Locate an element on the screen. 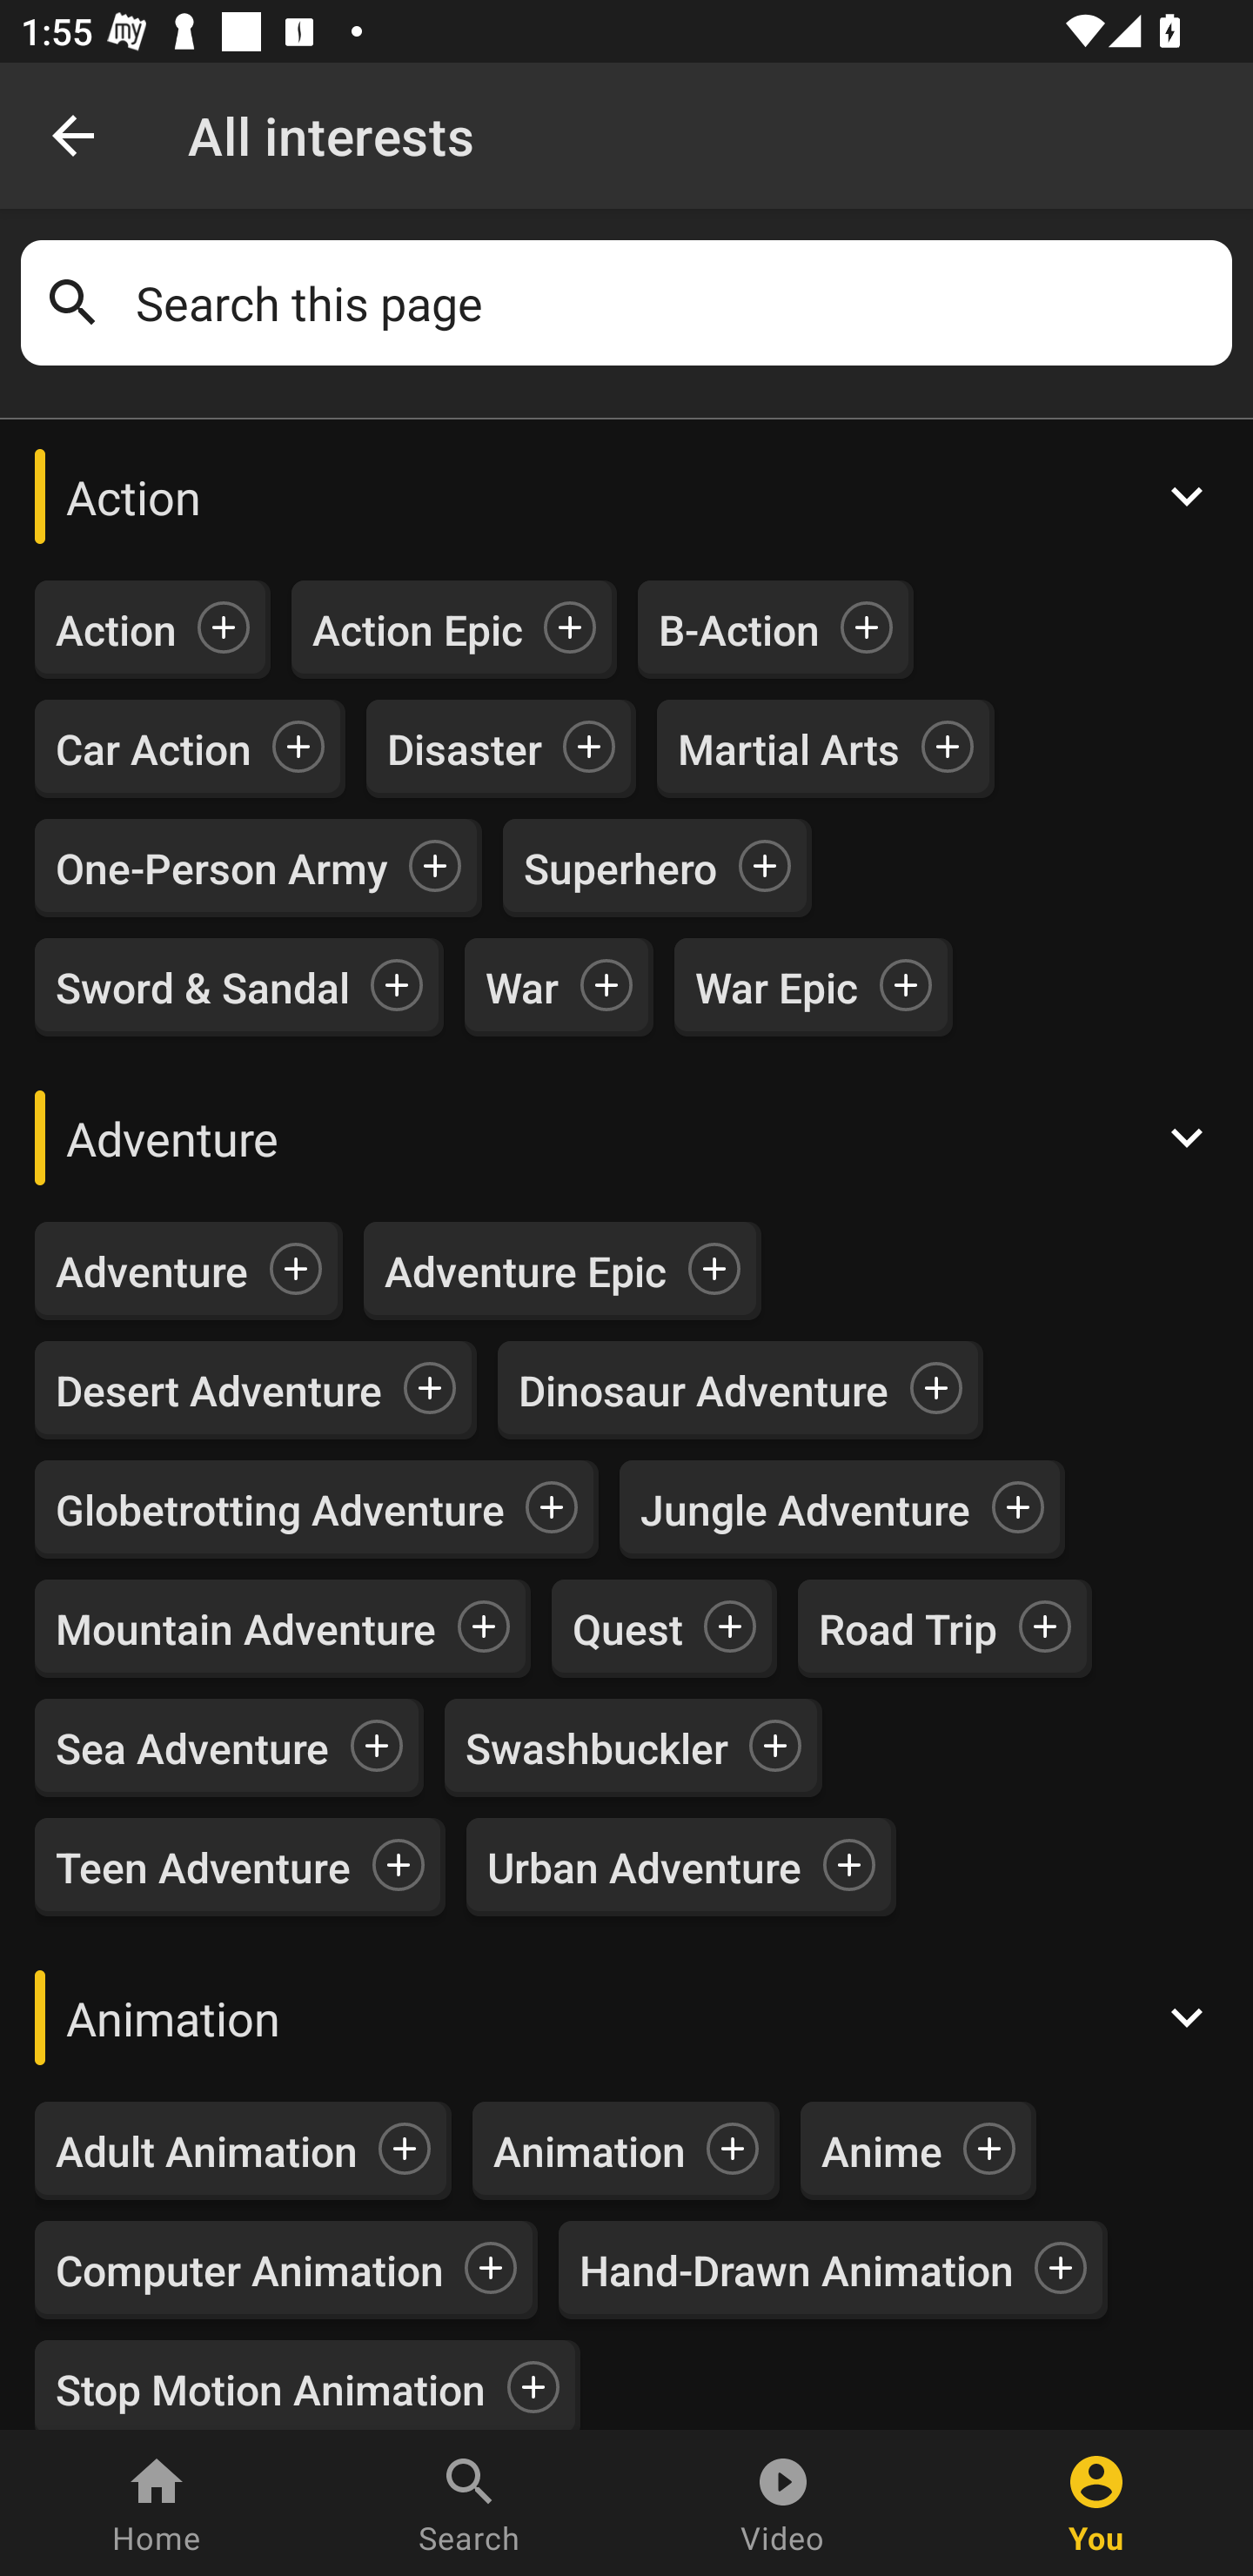 The image size is (1253, 2576). Road Trip is located at coordinates (908, 1627).